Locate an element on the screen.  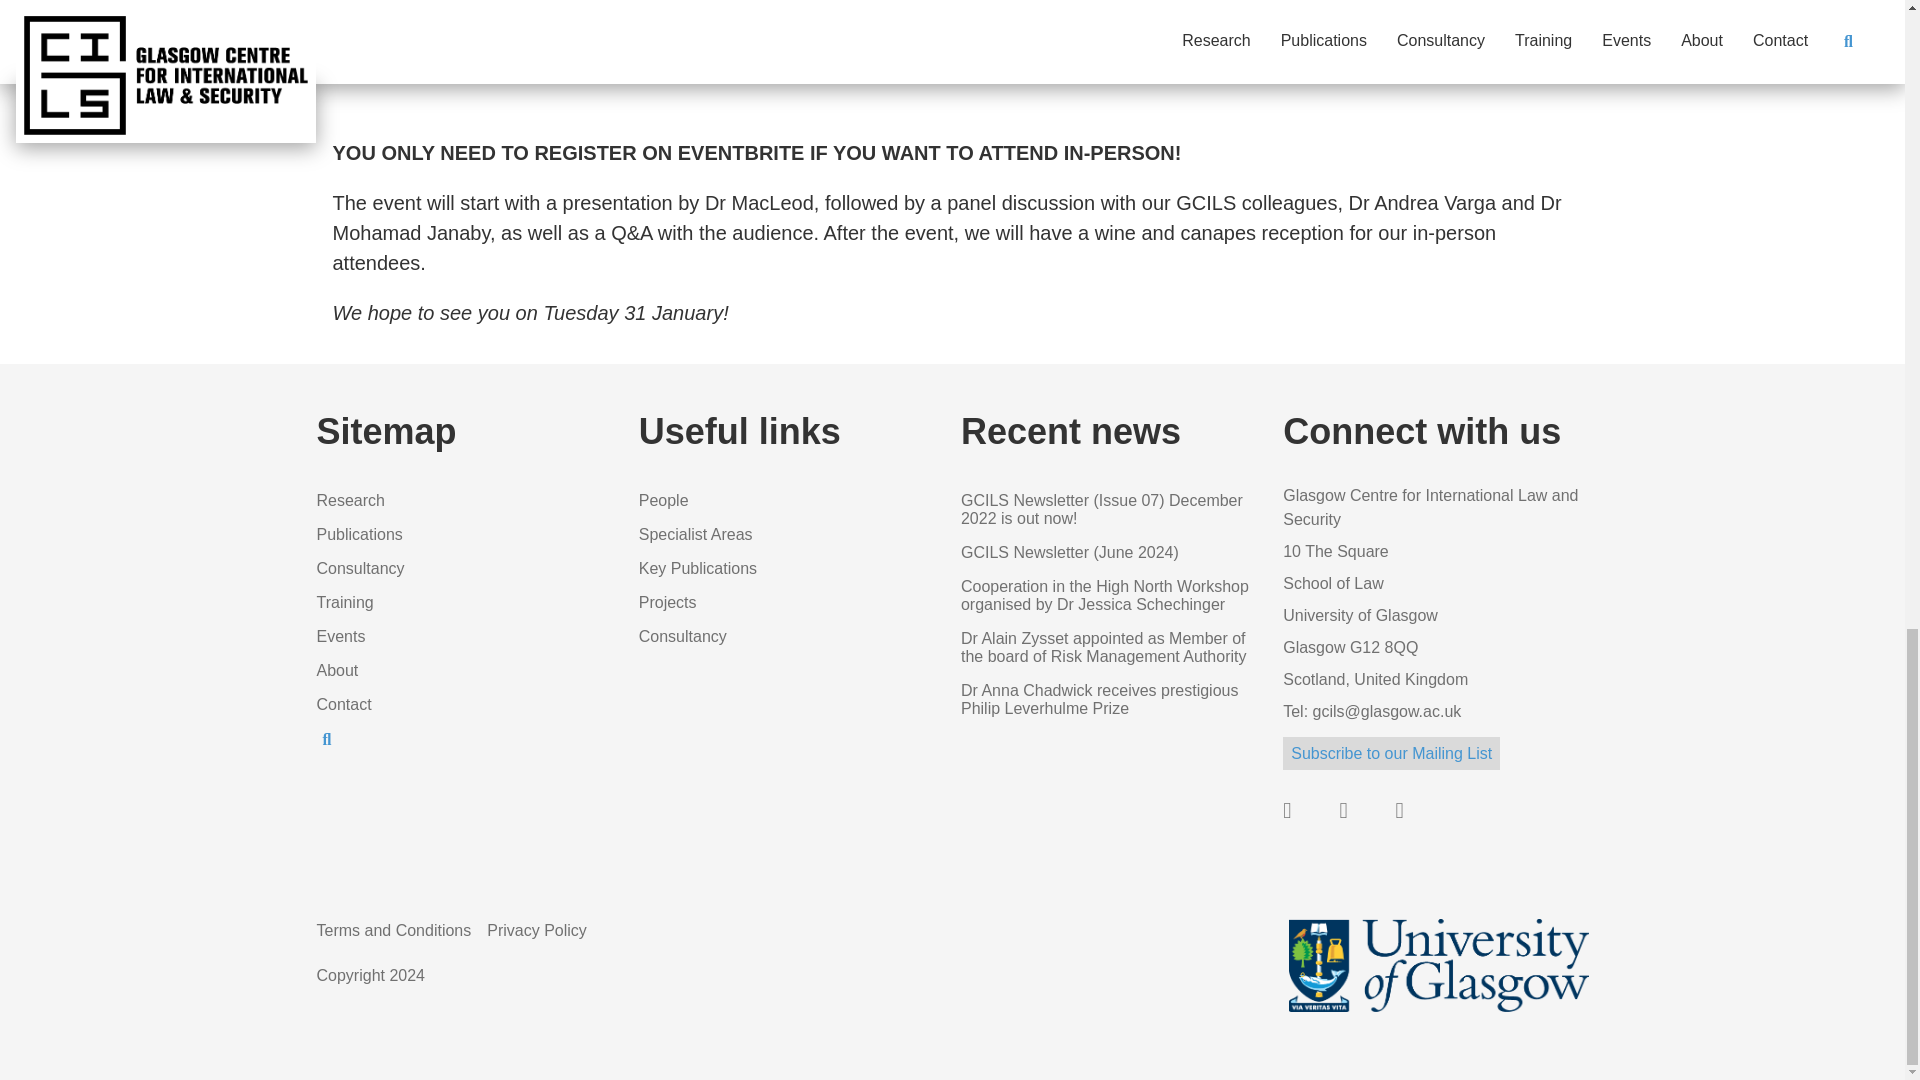
Consultancy is located at coordinates (360, 568).